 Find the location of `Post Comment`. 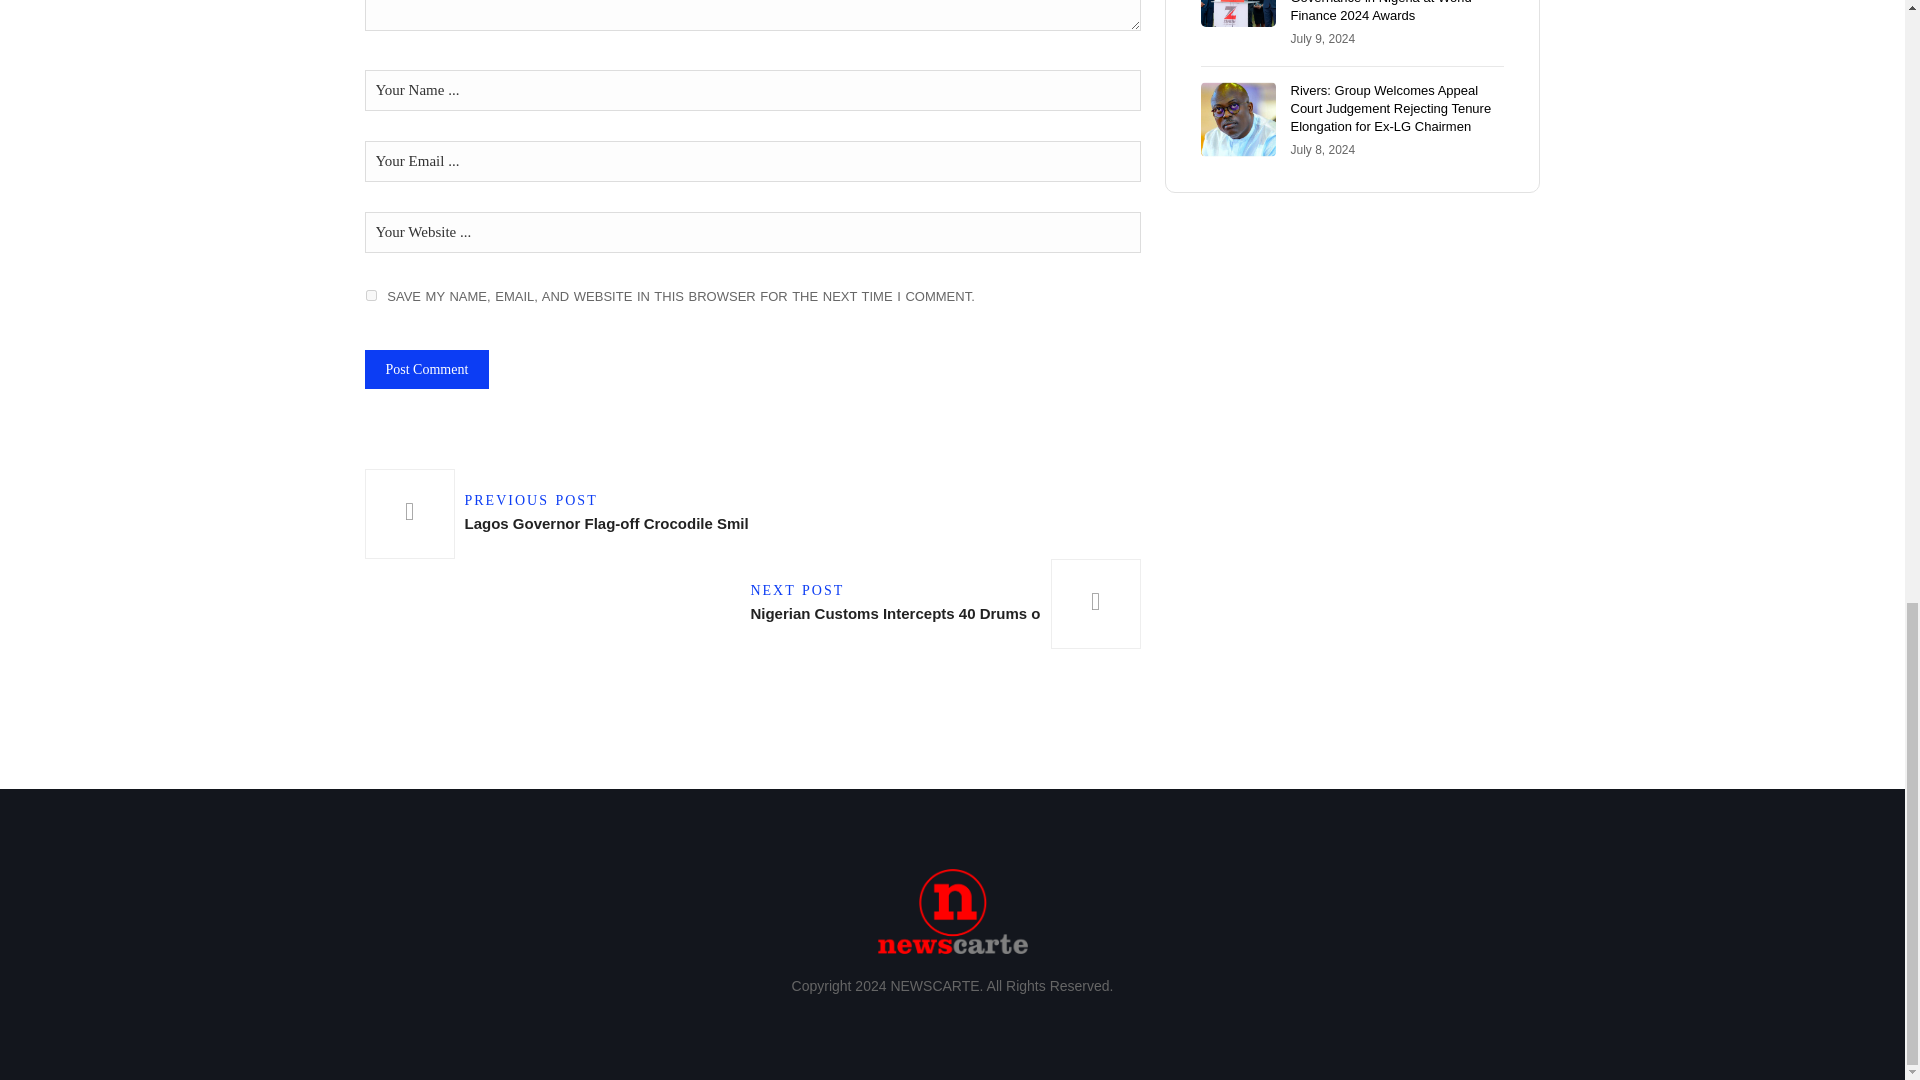

Post Comment is located at coordinates (561, 514).